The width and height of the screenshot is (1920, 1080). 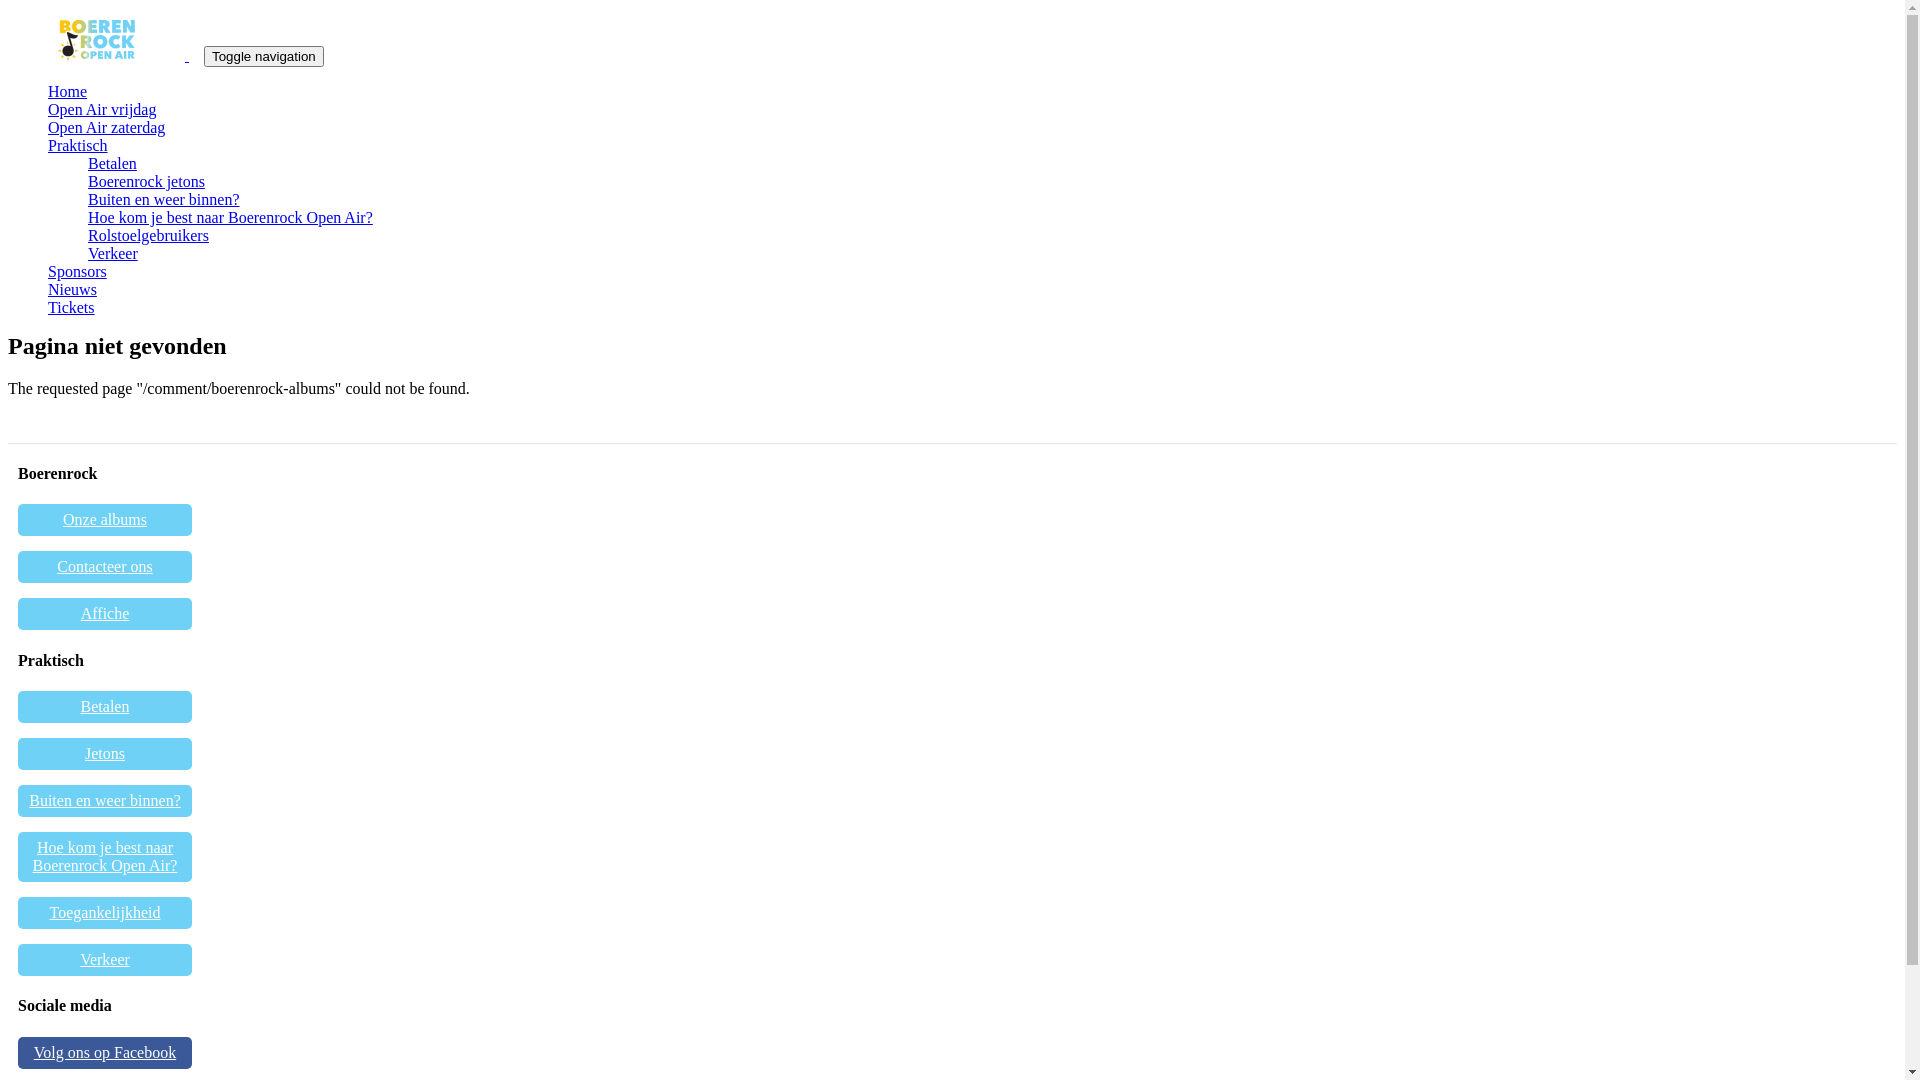 What do you see at coordinates (113, 254) in the screenshot?
I see `Verkeer` at bounding box center [113, 254].